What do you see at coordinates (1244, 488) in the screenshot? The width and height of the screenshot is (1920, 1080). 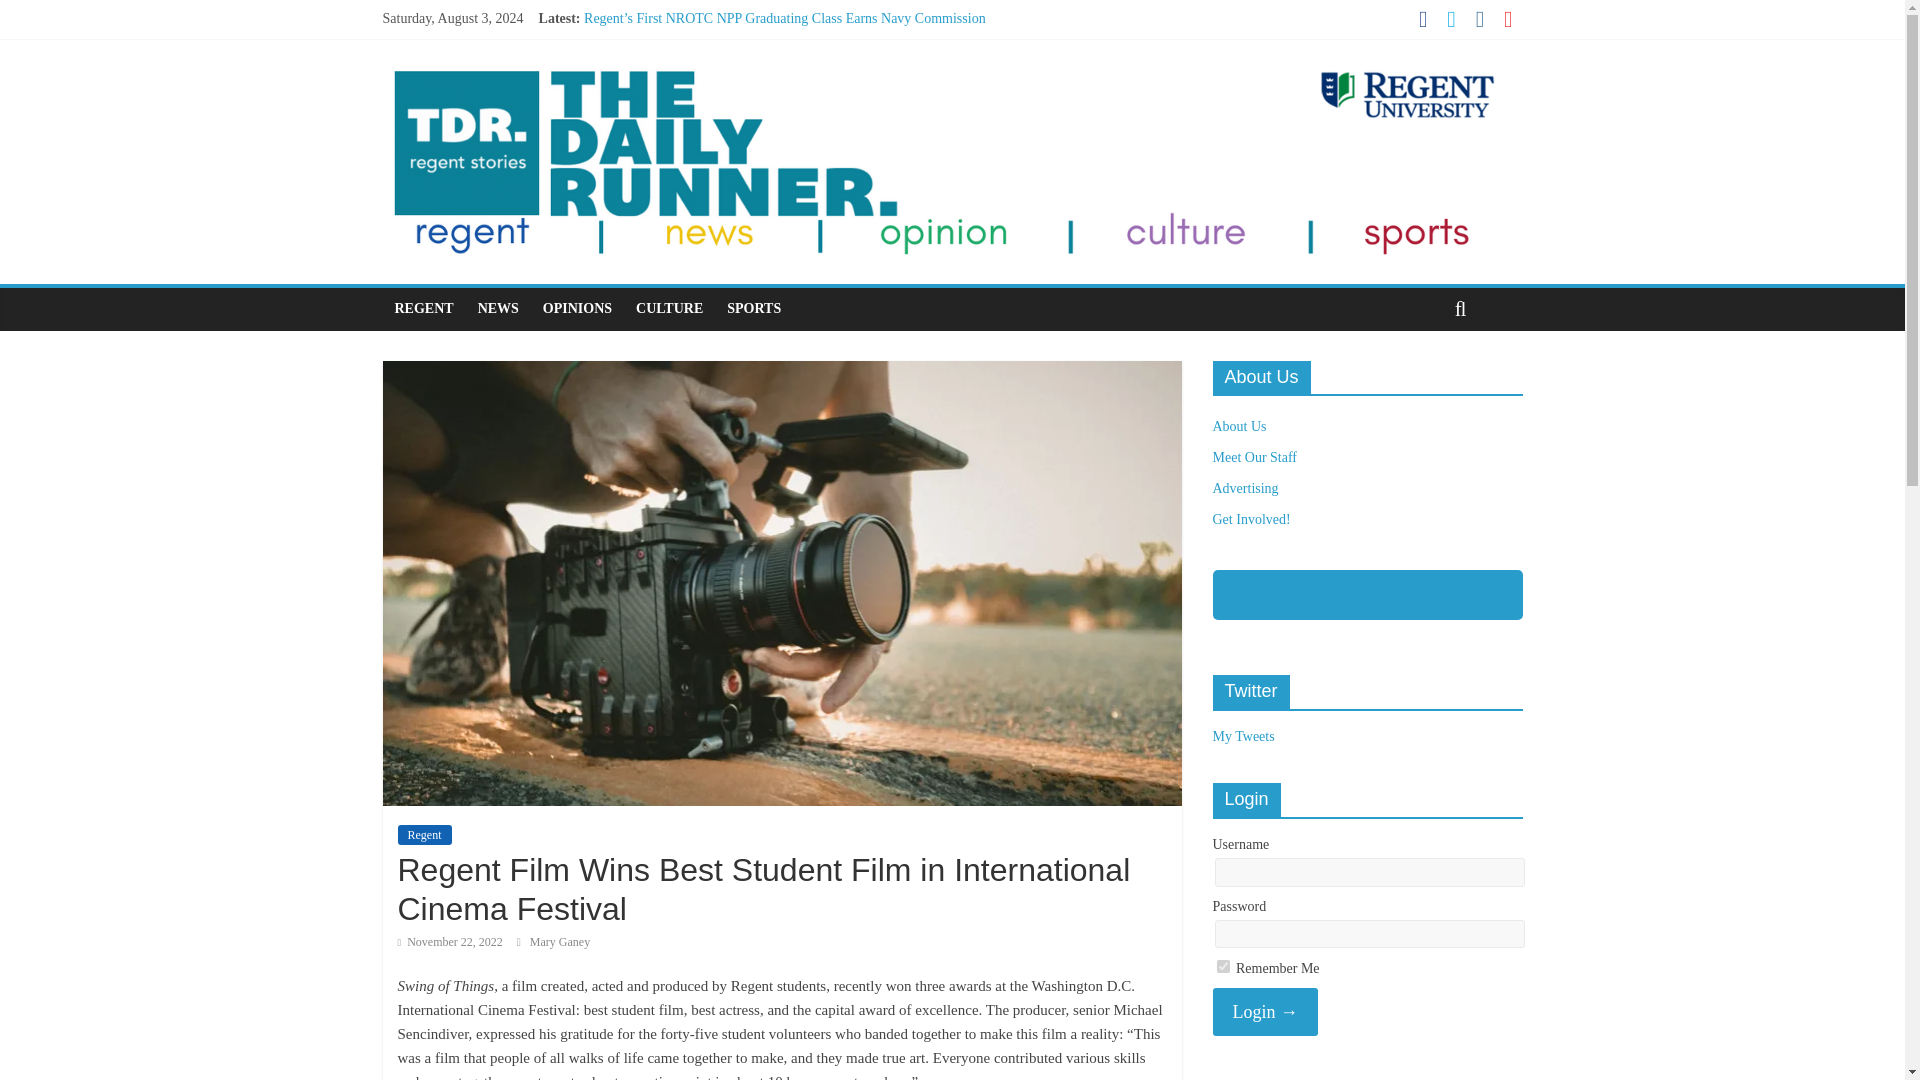 I see `Advertising` at bounding box center [1244, 488].